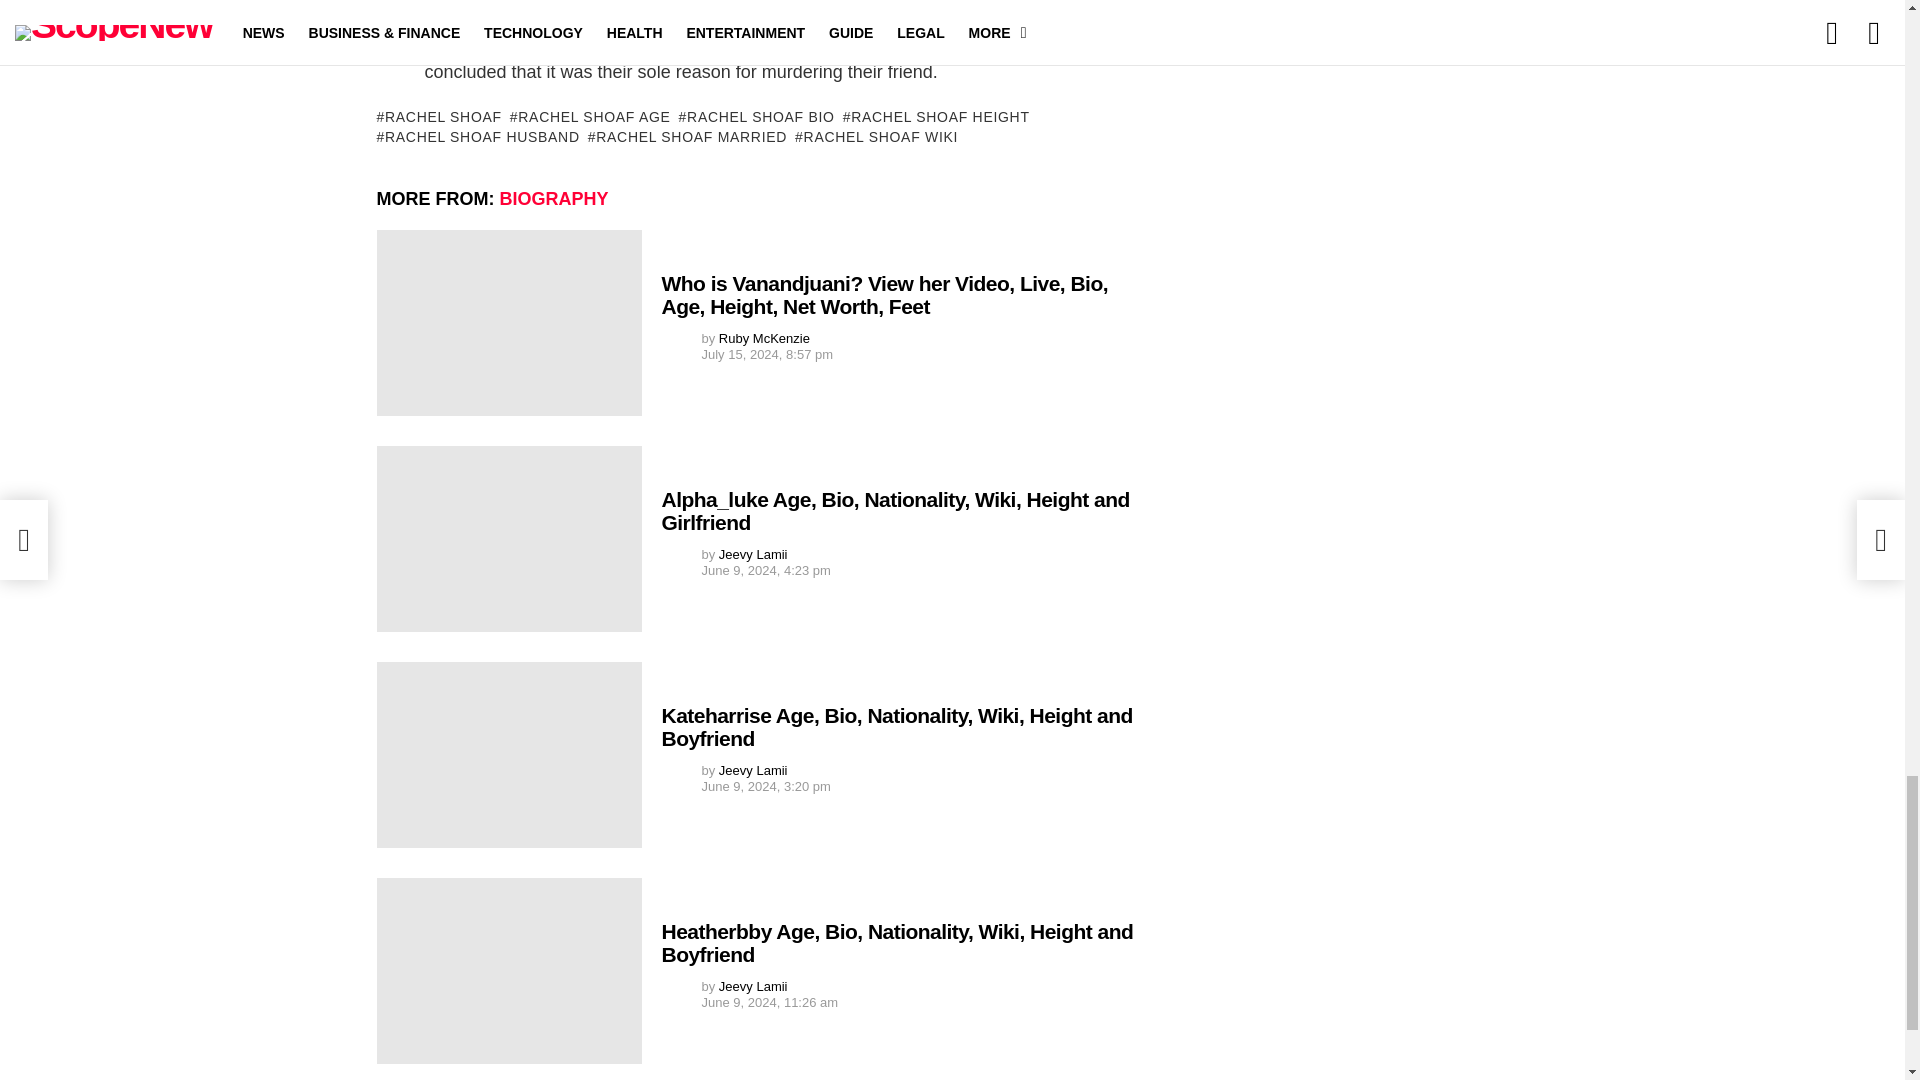  What do you see at coordinates (752, 554) in the screenshot?
I see `Posts by Jeevy Lamii` at bounding box center [752, 554].